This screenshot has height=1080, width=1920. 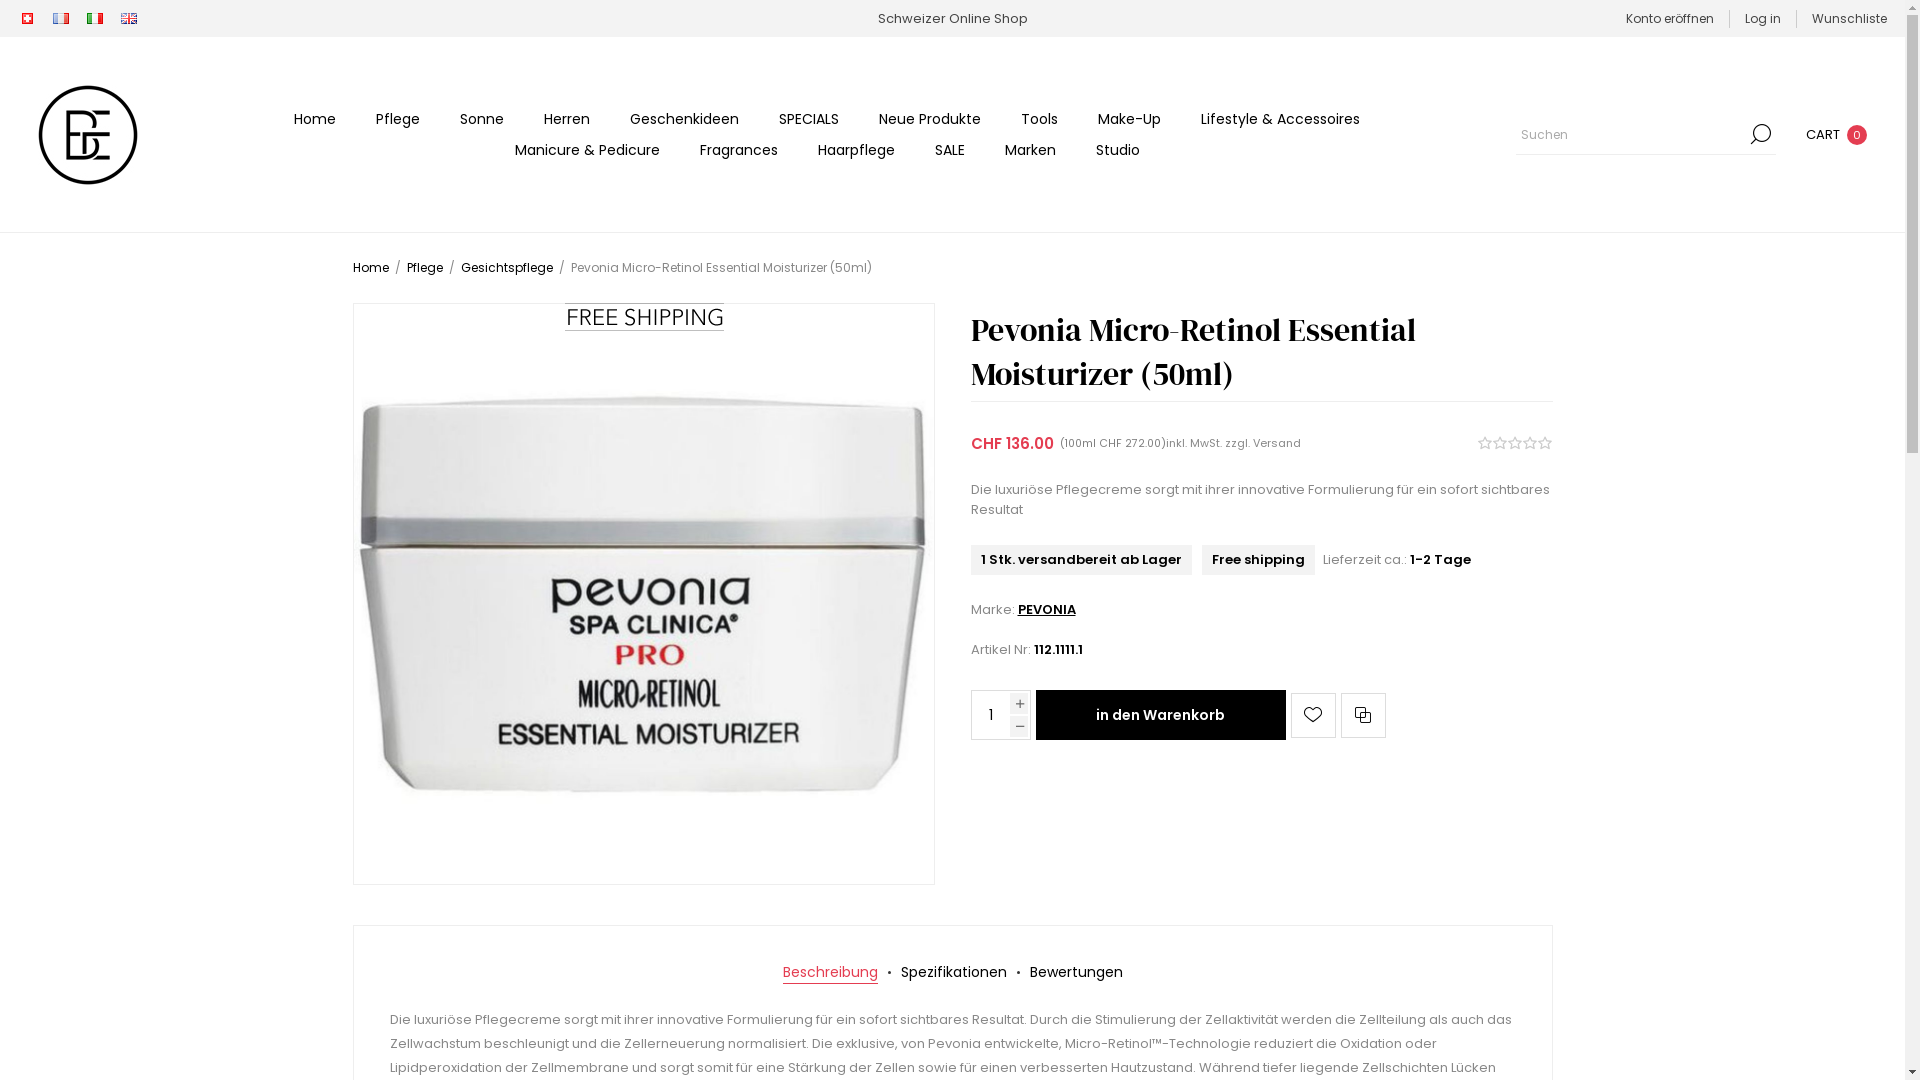 What do you see at coordinates (61, 18) in the screenshot?
I see `FR` at bounding box center [61, 18].